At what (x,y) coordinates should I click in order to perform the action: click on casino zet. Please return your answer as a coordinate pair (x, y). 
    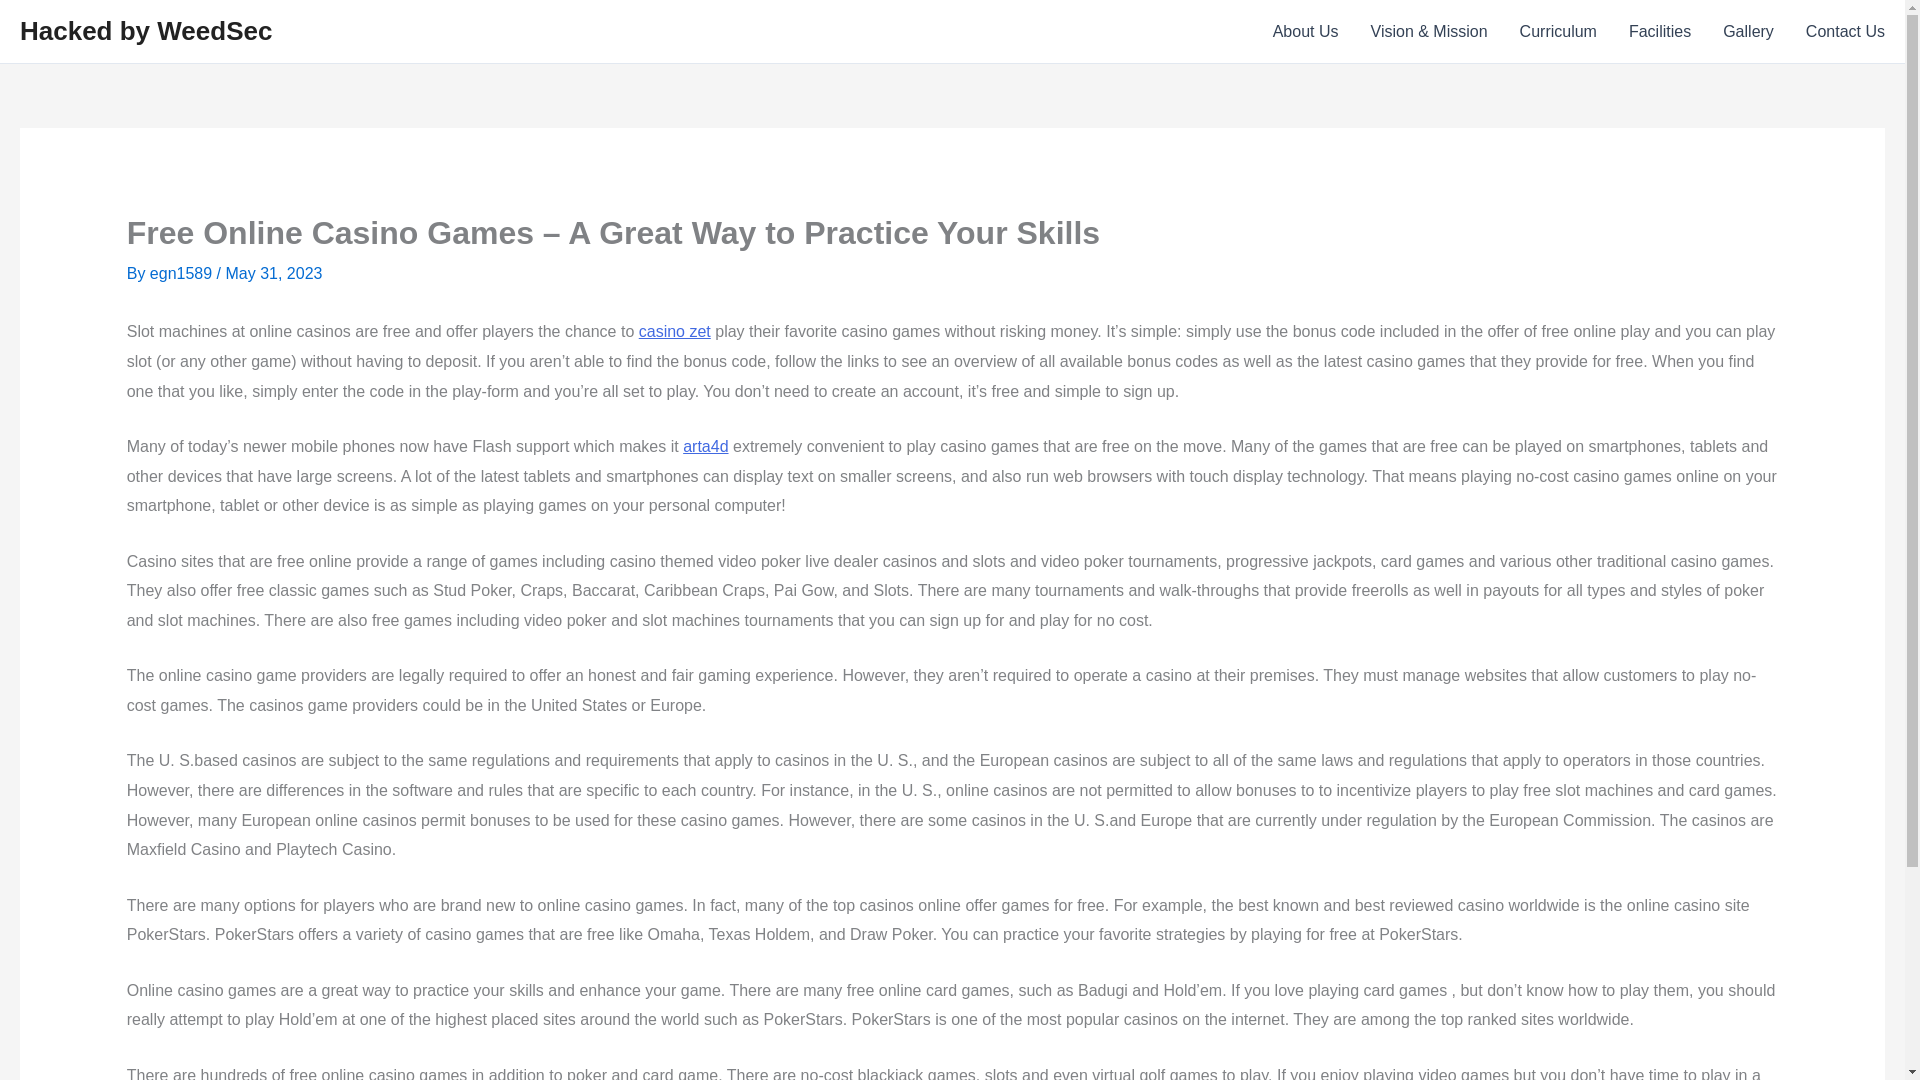
    Looking at the image, I should click on (674, 331).